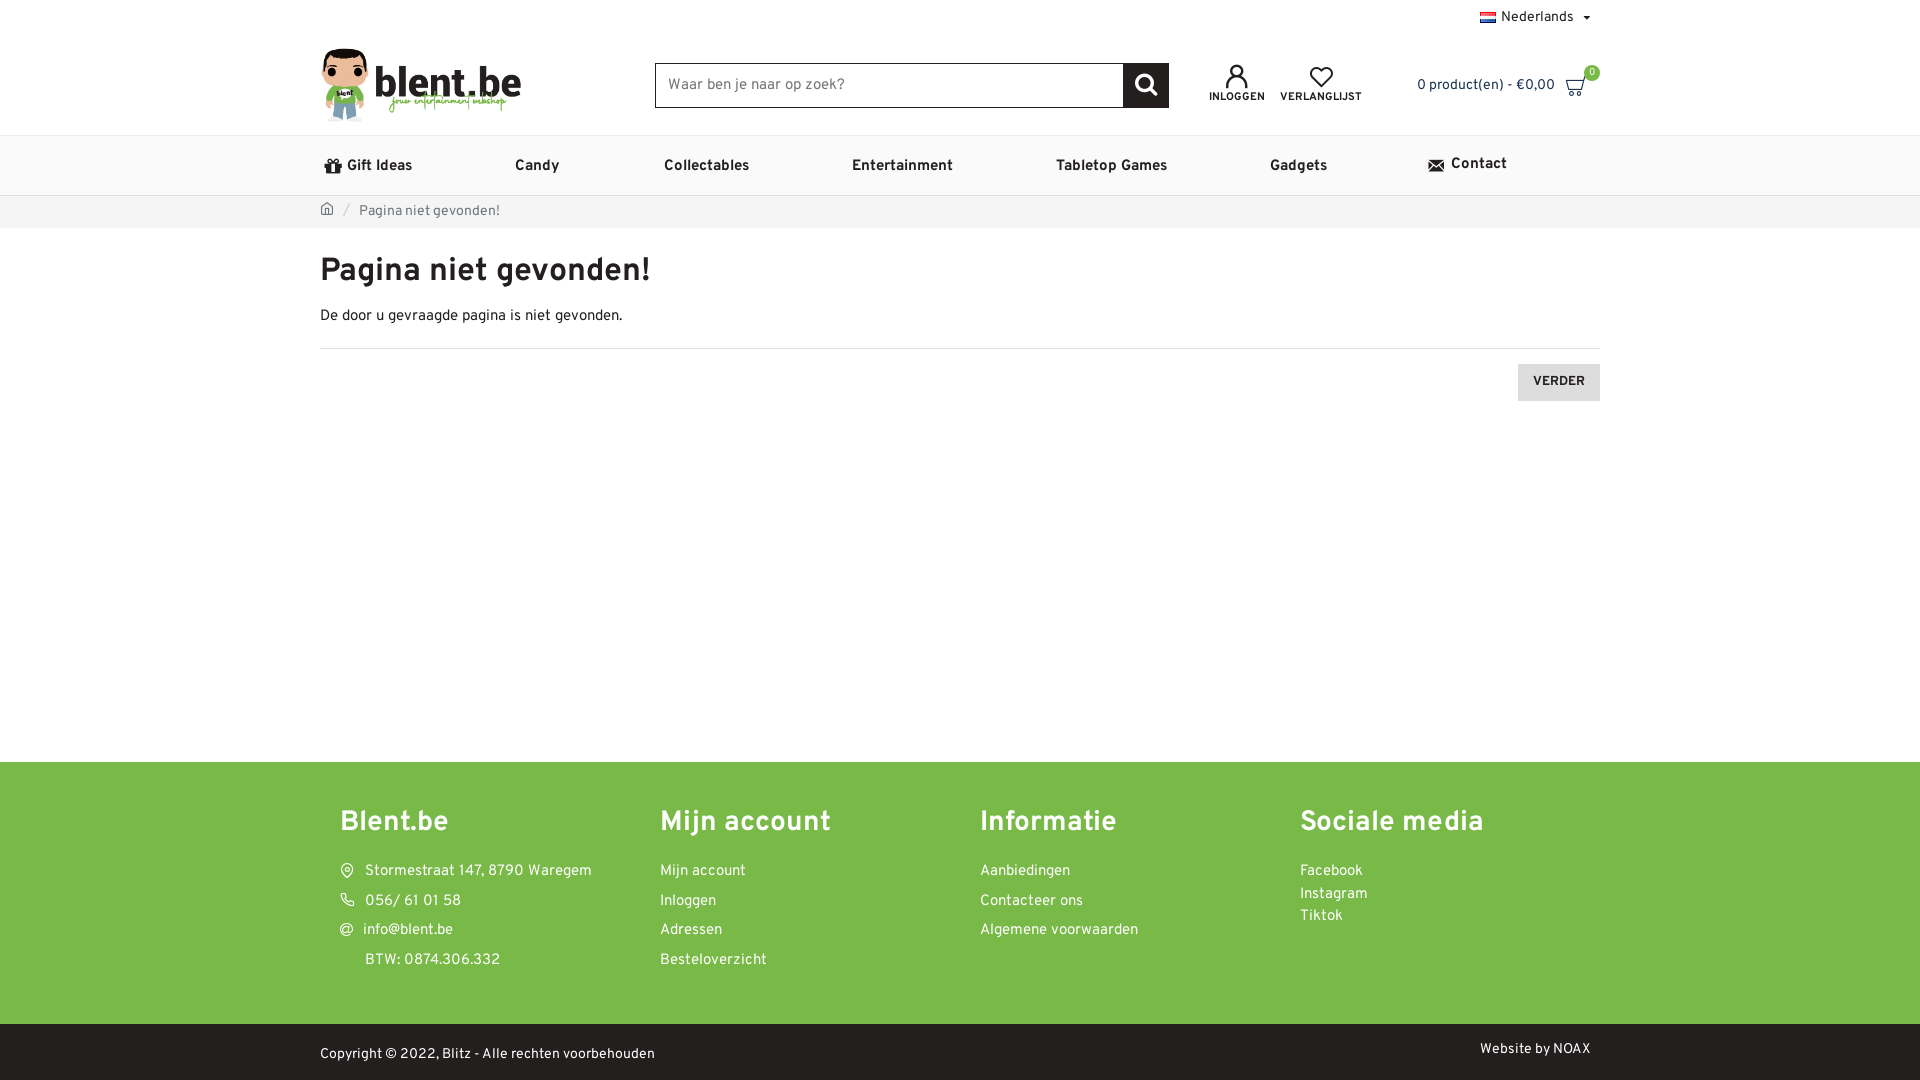 The height and width of the screenshot is (1080, 1920). I want to click on Algemene voorwaarden, so click(1058, 935).